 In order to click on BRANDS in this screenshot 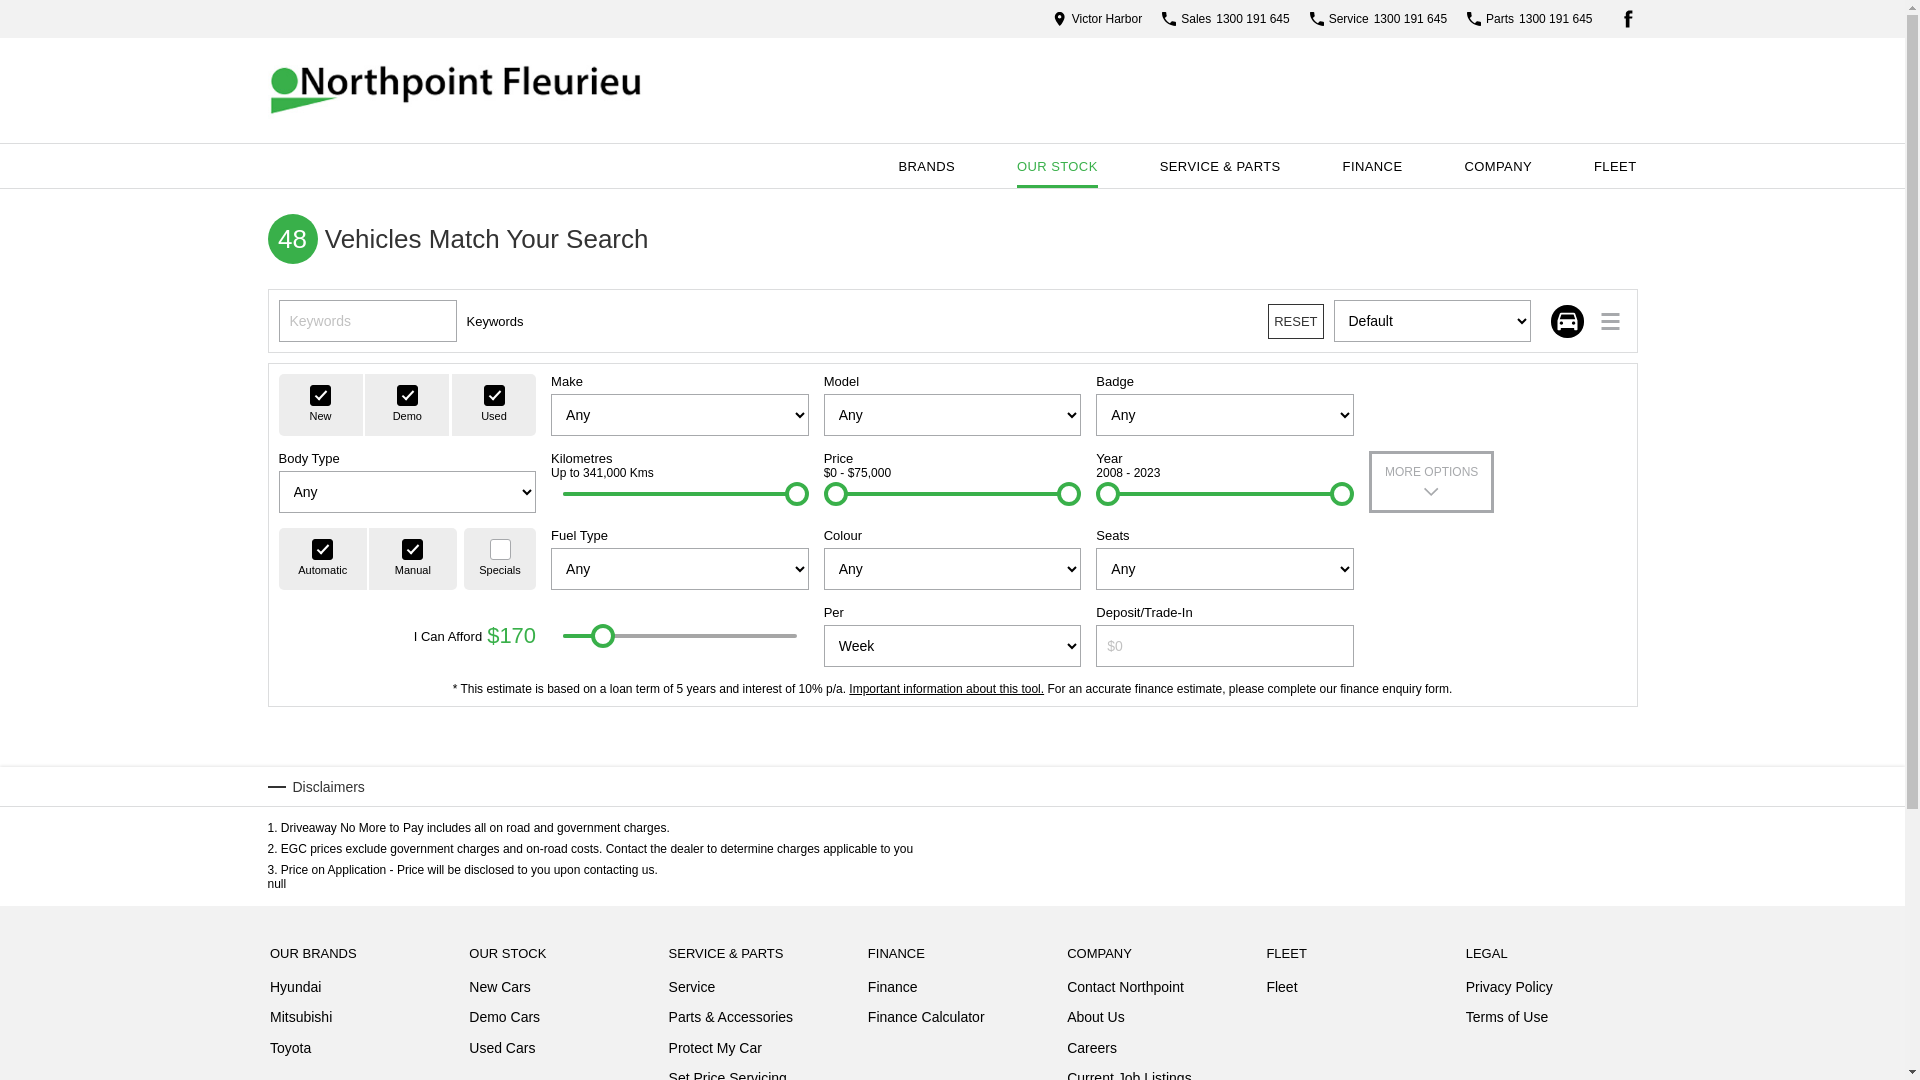, I will do `click(926, 166)`.